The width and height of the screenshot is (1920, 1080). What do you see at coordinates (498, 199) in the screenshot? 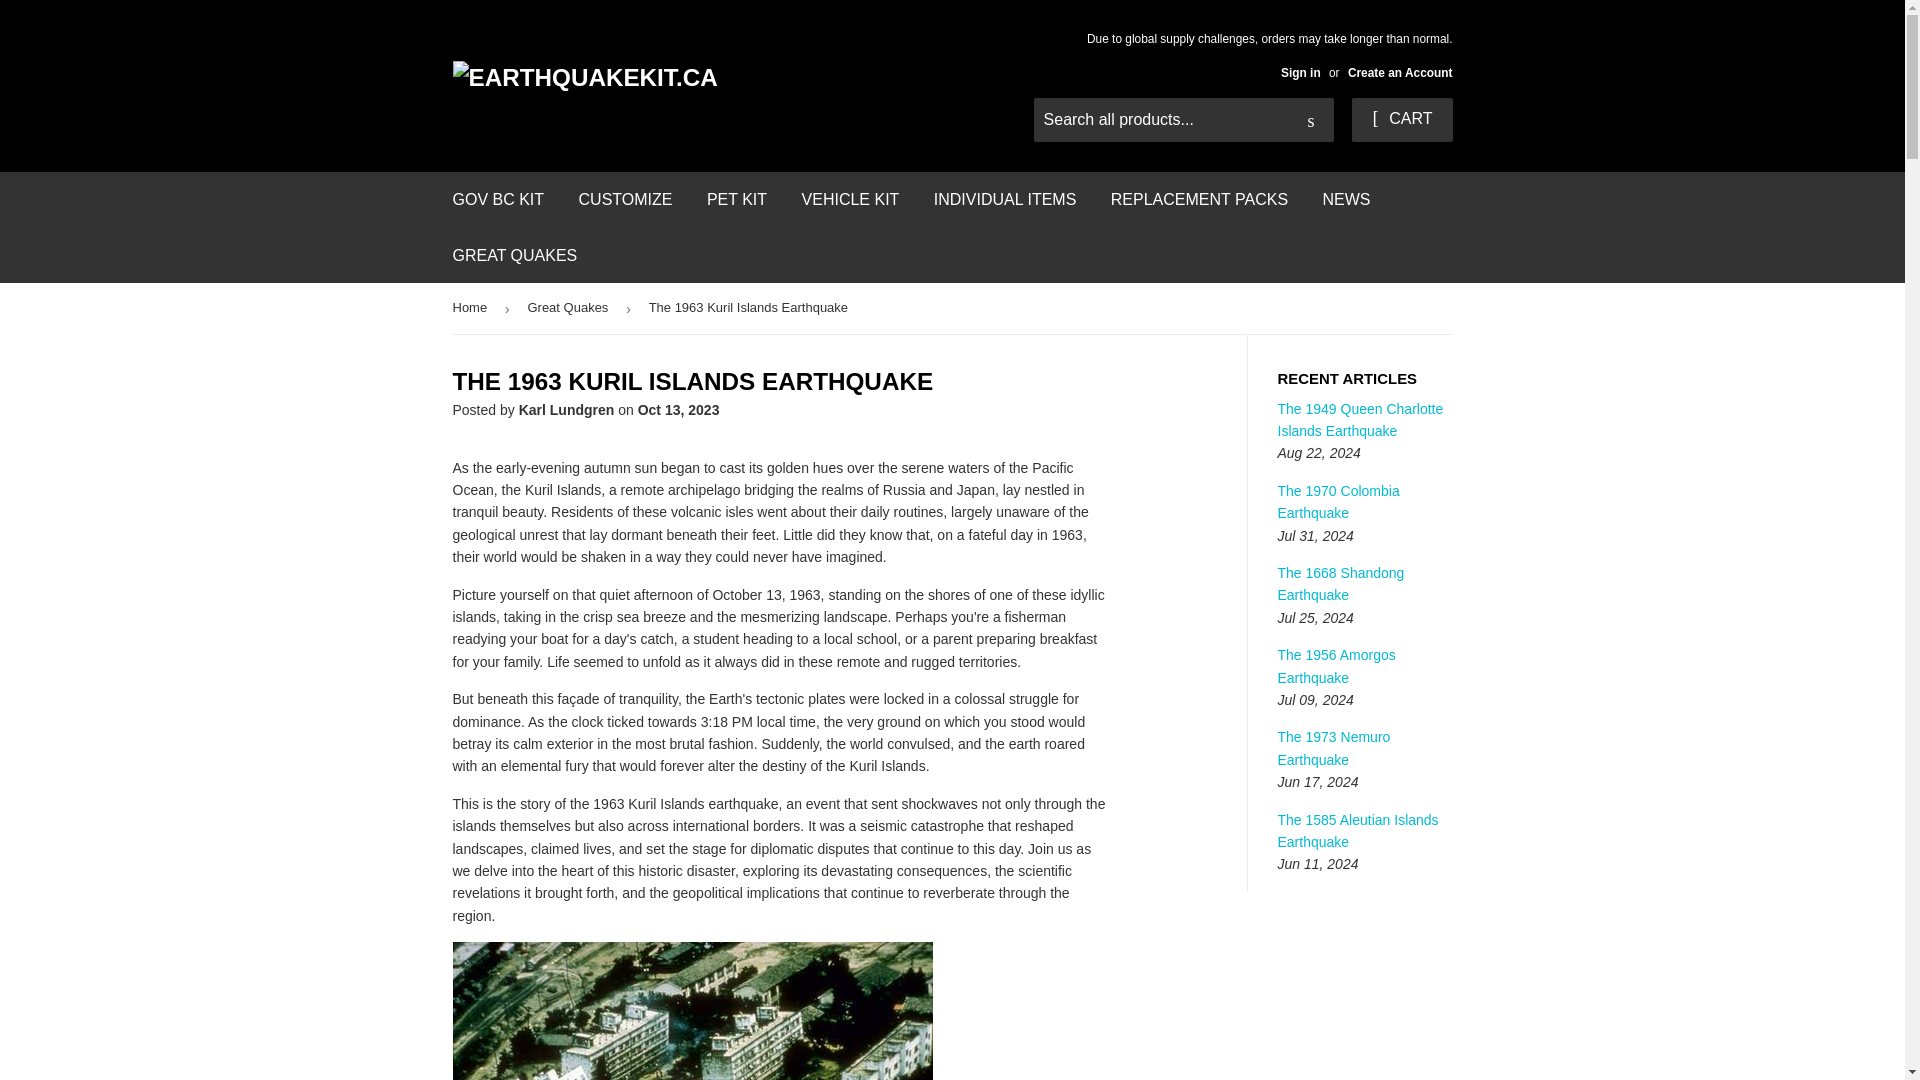
I see `GOV BC KIT` at bounding box center [498, 199].